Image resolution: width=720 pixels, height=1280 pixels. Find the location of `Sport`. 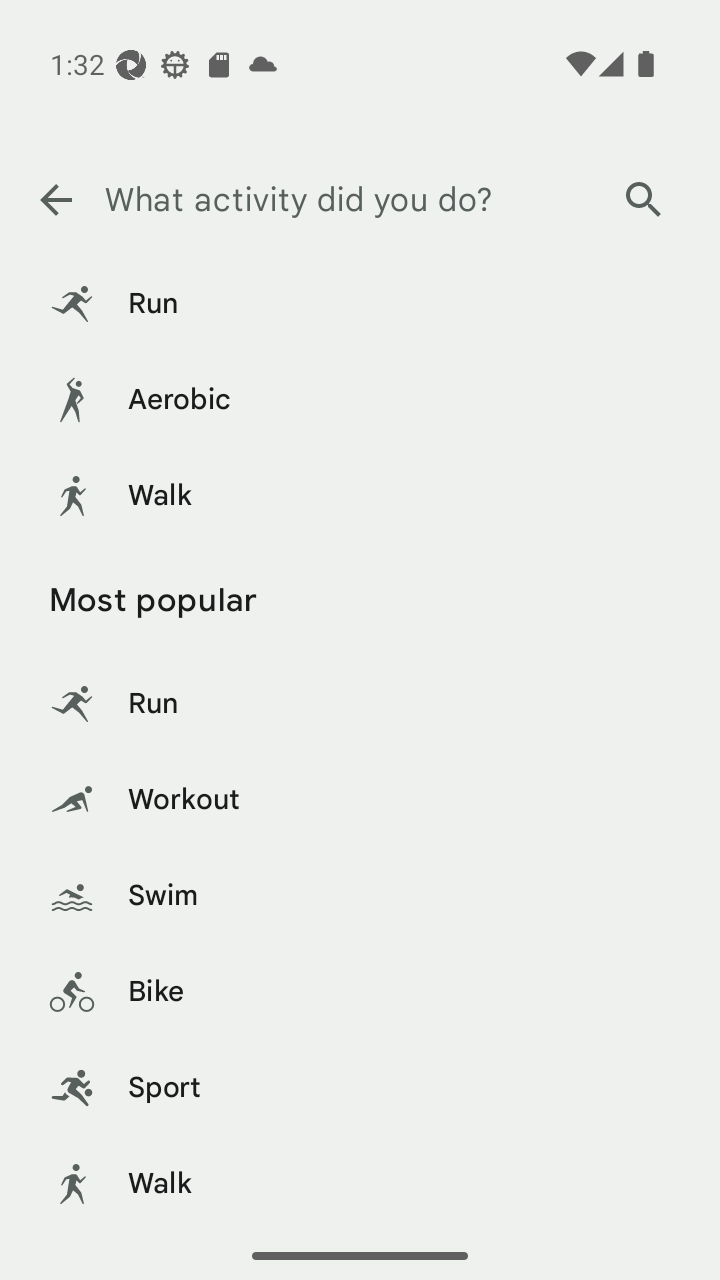

Sport is located at coordinates (360, 1088).